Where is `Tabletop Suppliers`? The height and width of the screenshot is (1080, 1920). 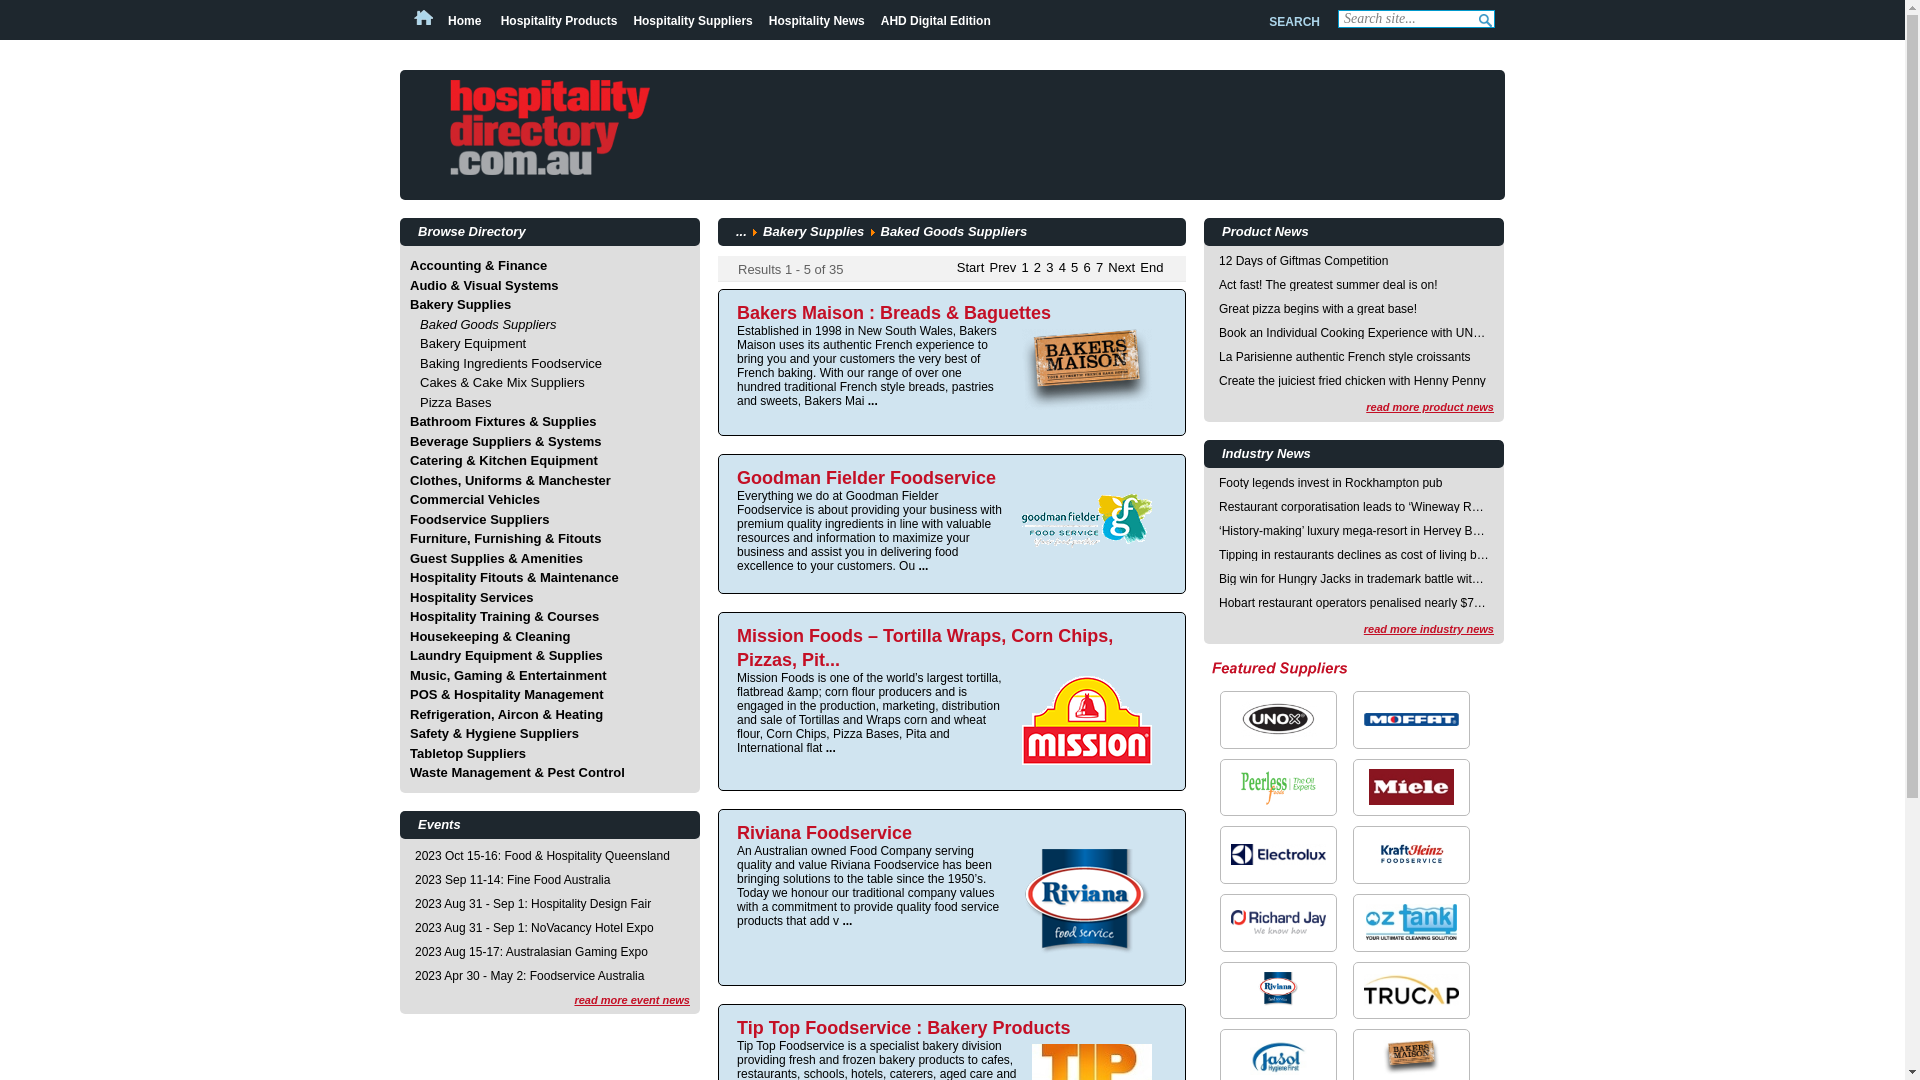 Tabletop Suppliers is located at coordinates (468, 754).